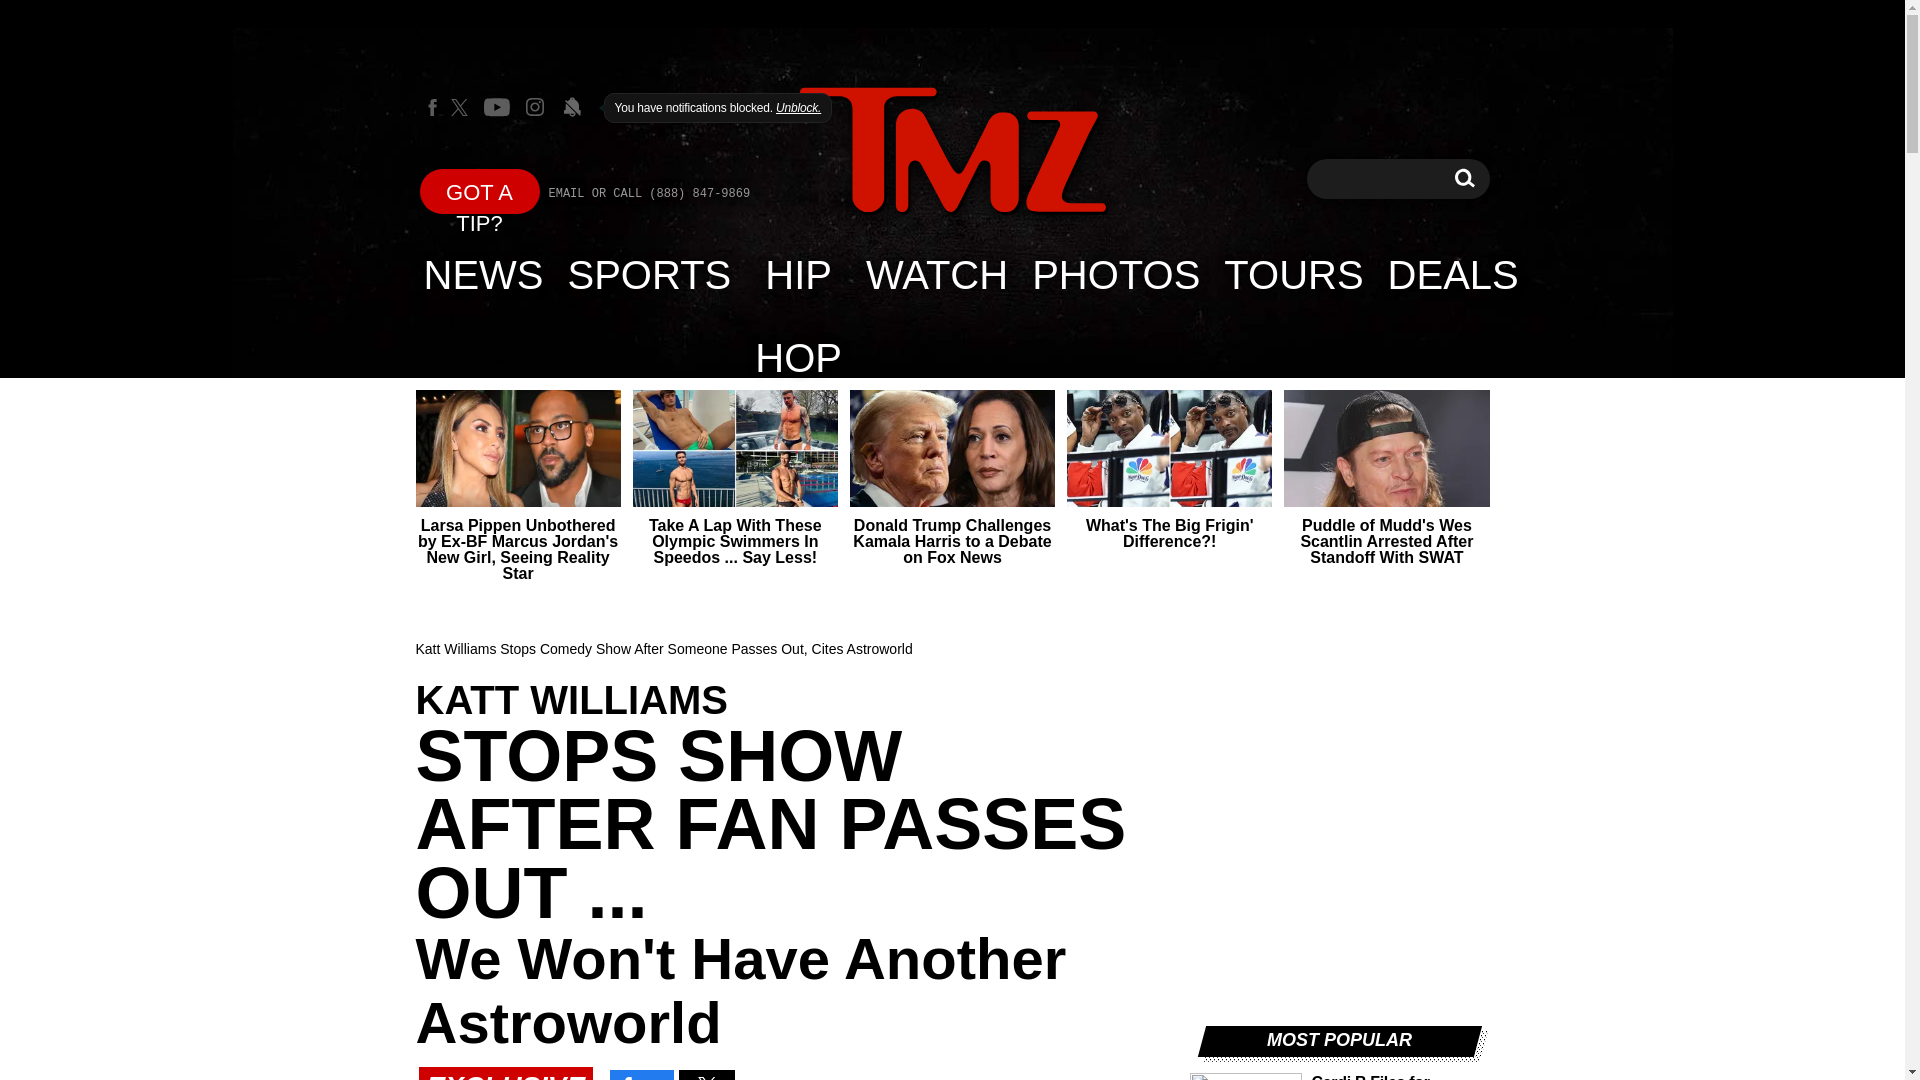 Image resolution: width=1920 pixels, height=1080 pixels. I want to click on DEALS, so click(1453, 274).